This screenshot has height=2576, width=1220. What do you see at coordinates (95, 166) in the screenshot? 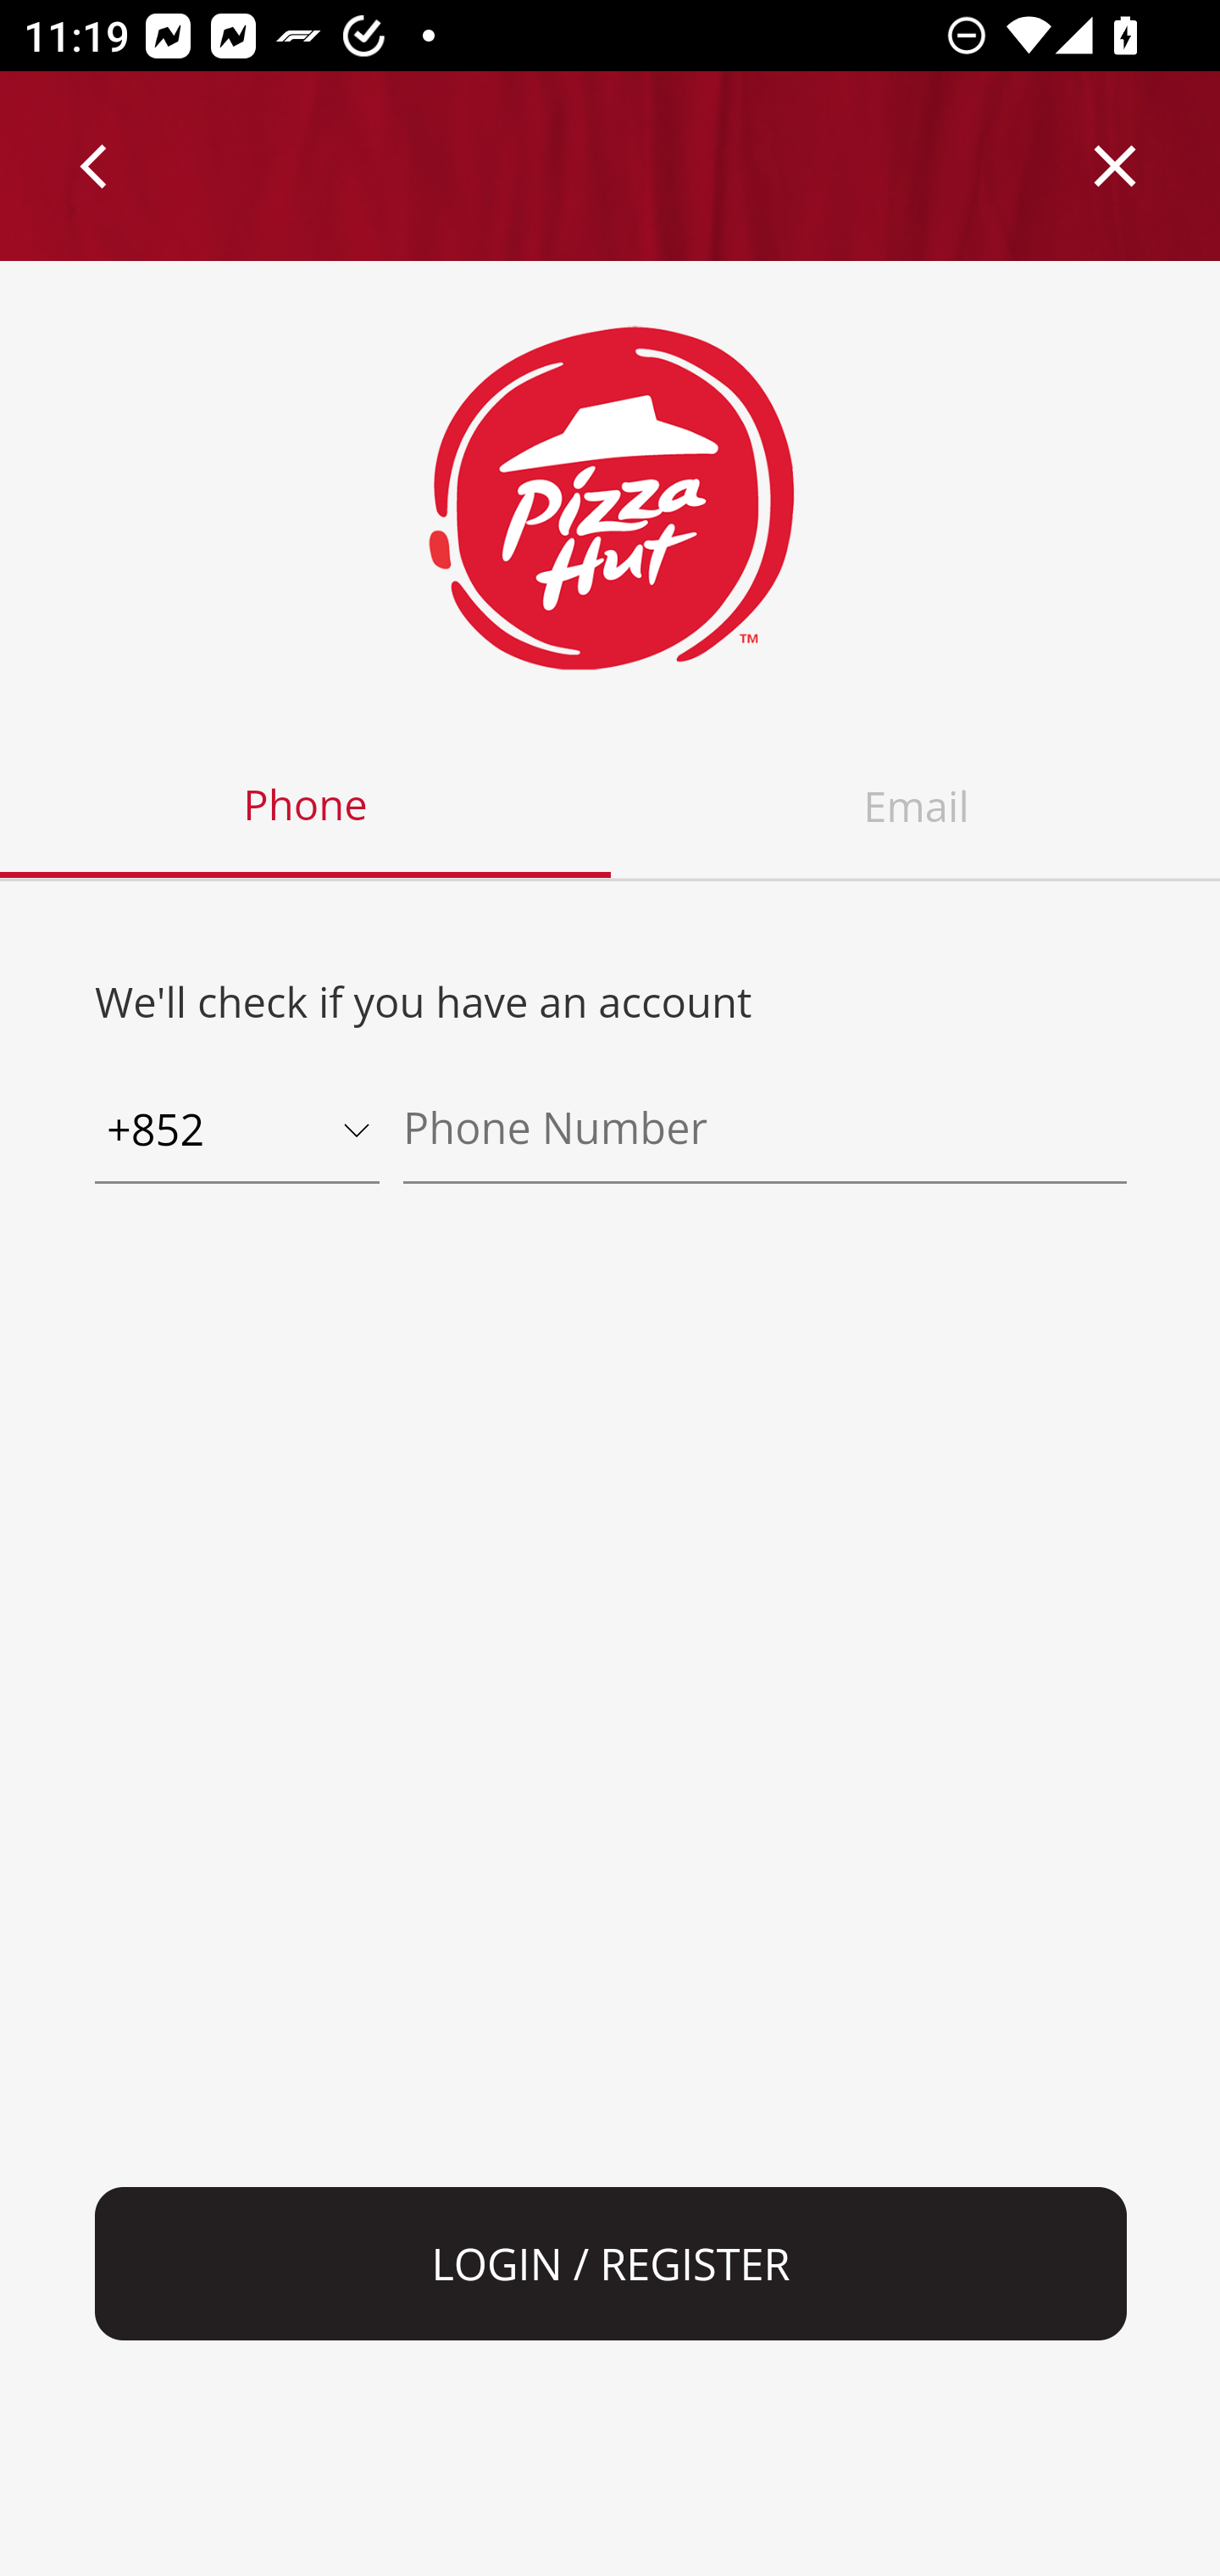
I see `menu` at bounding box center [95, 166].